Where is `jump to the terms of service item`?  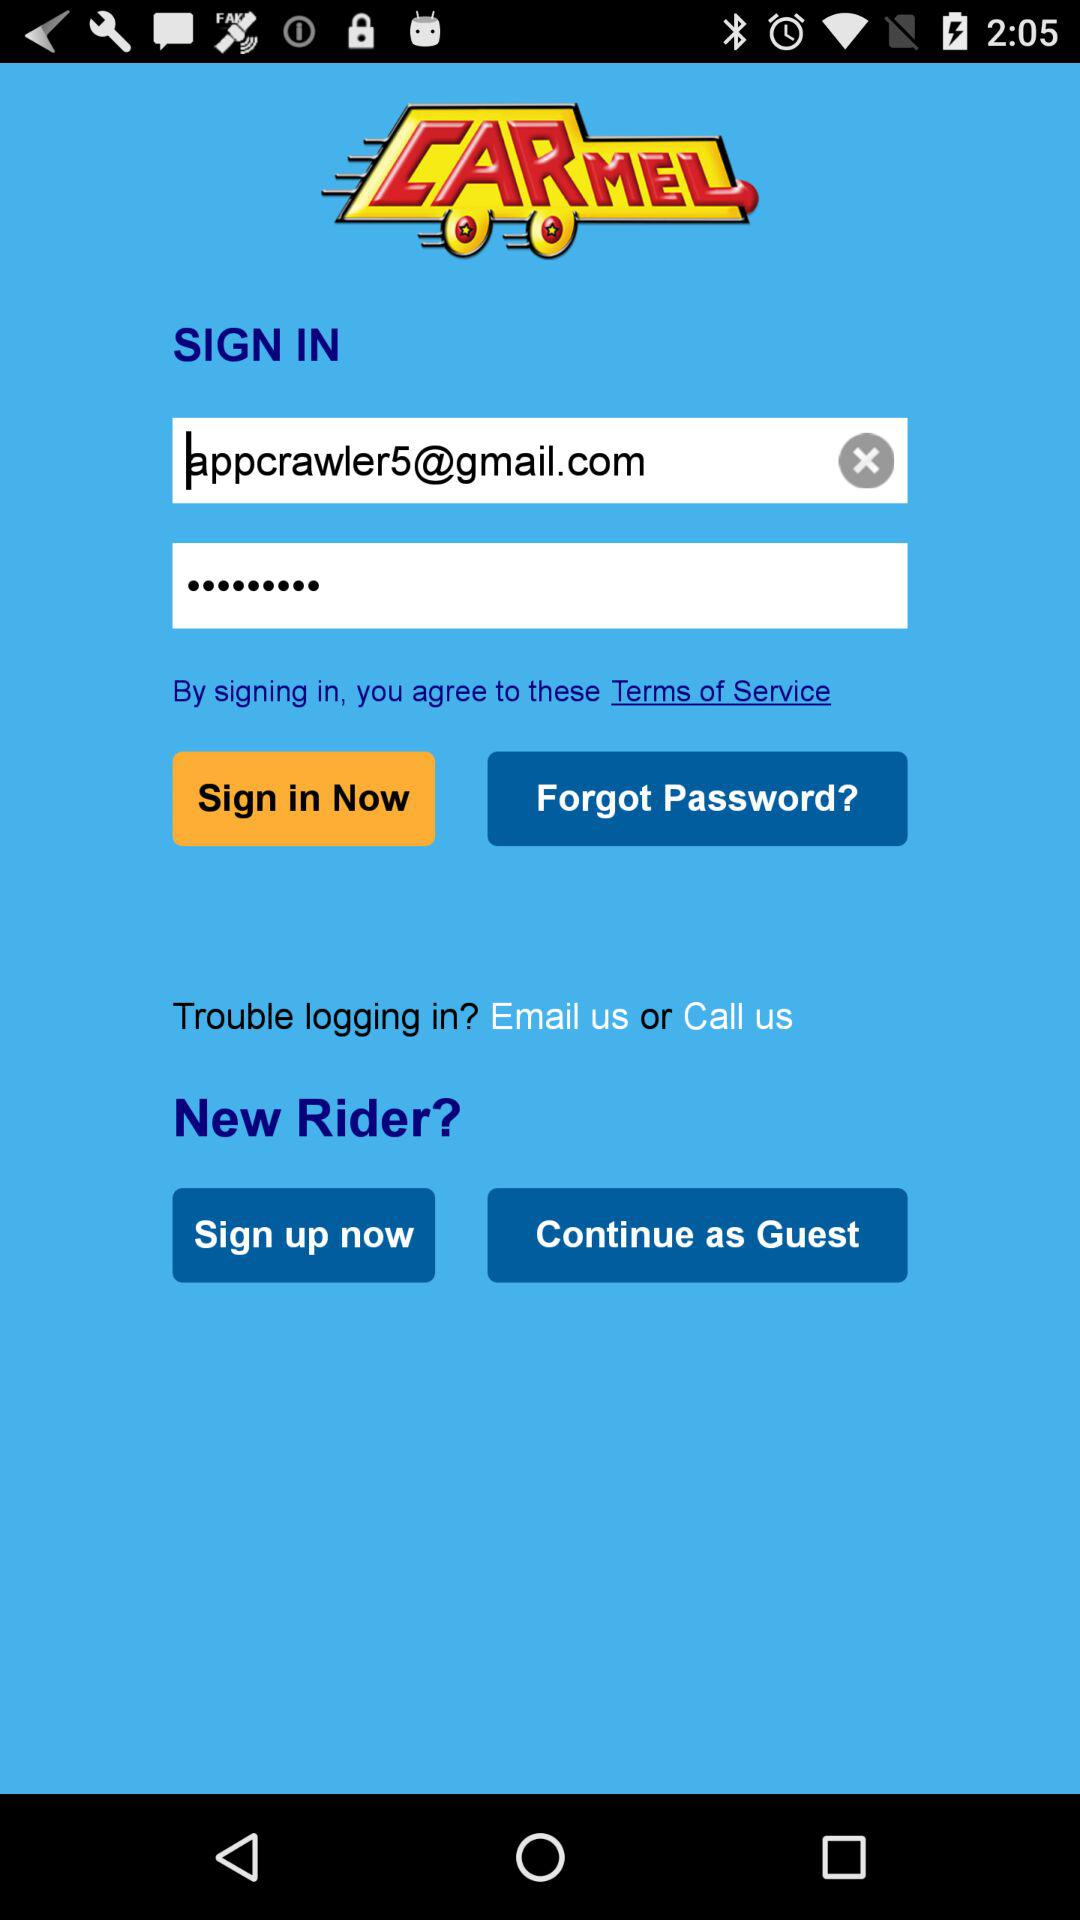
jump to the terms of service item is located at coordinates (721, 690).